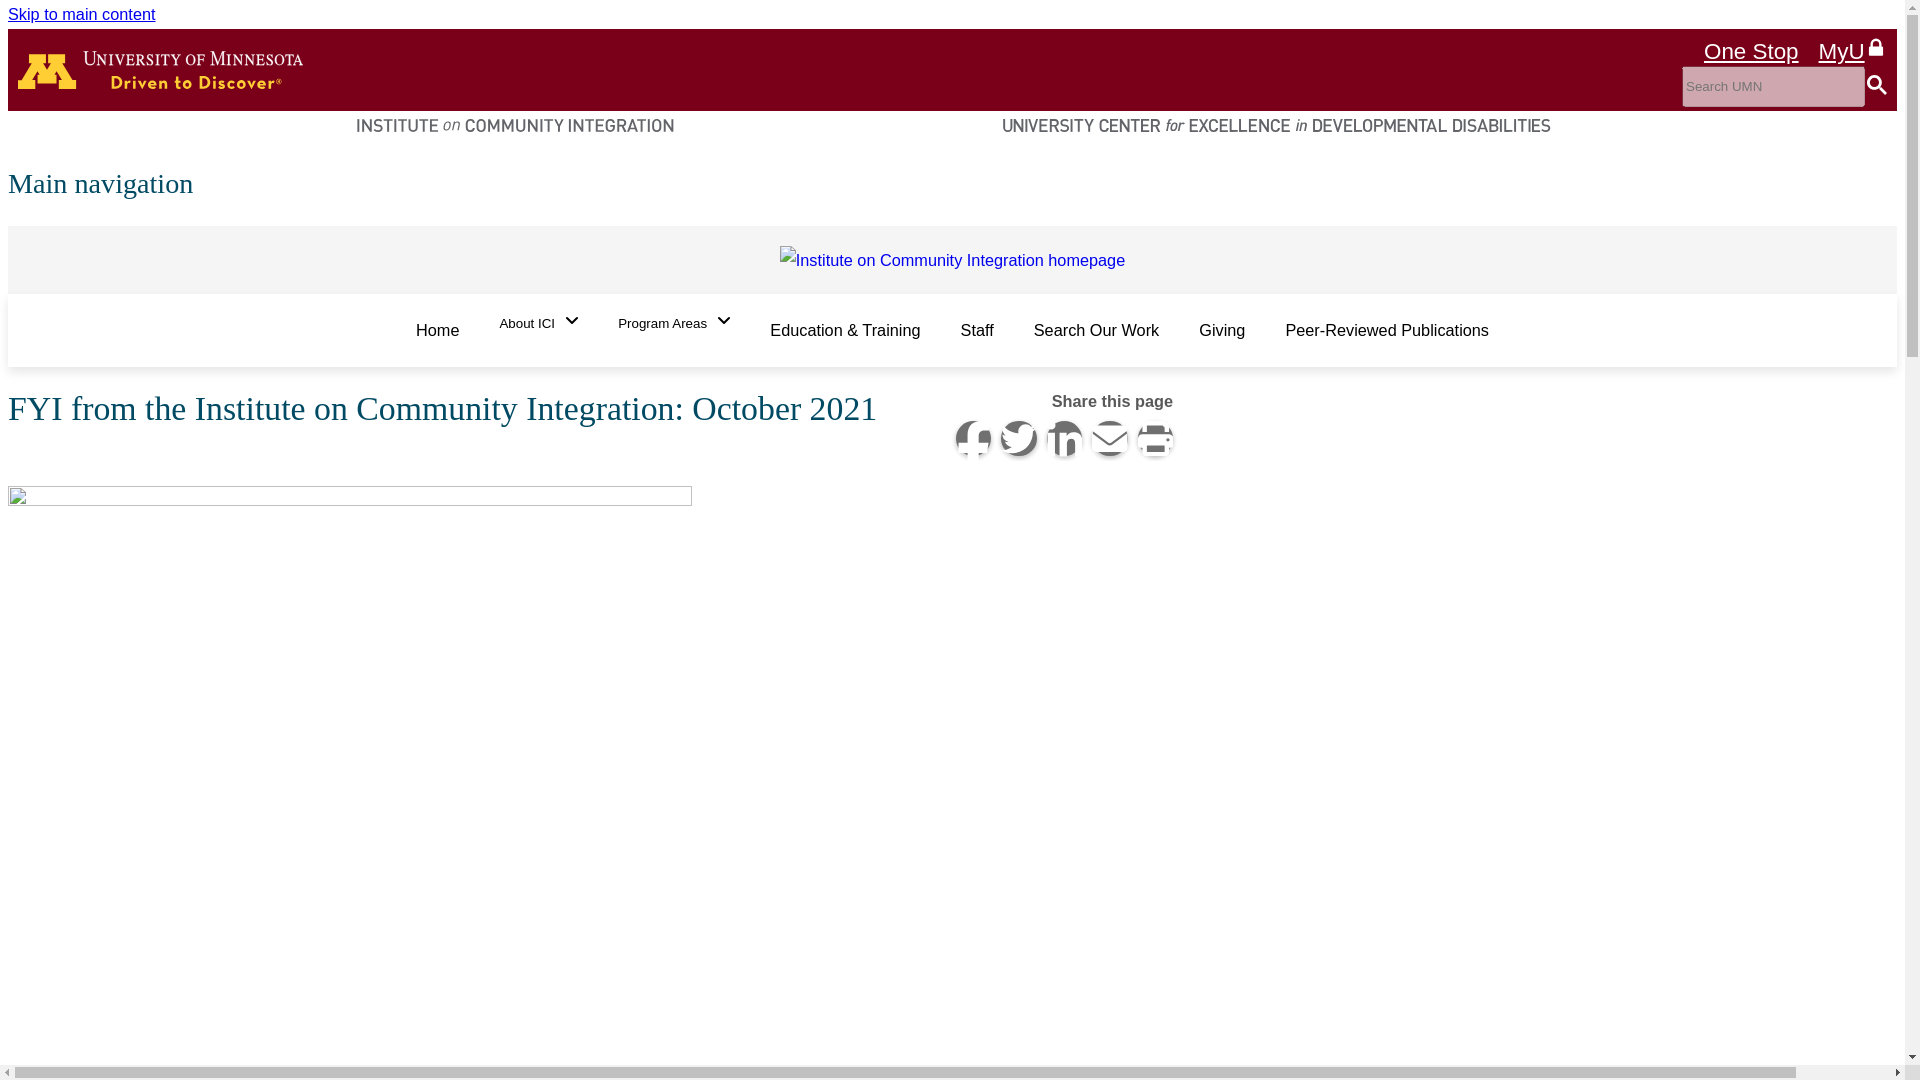 This screenshot has height=1080, width=1920. I want to click on Staff, so click(976, 330).